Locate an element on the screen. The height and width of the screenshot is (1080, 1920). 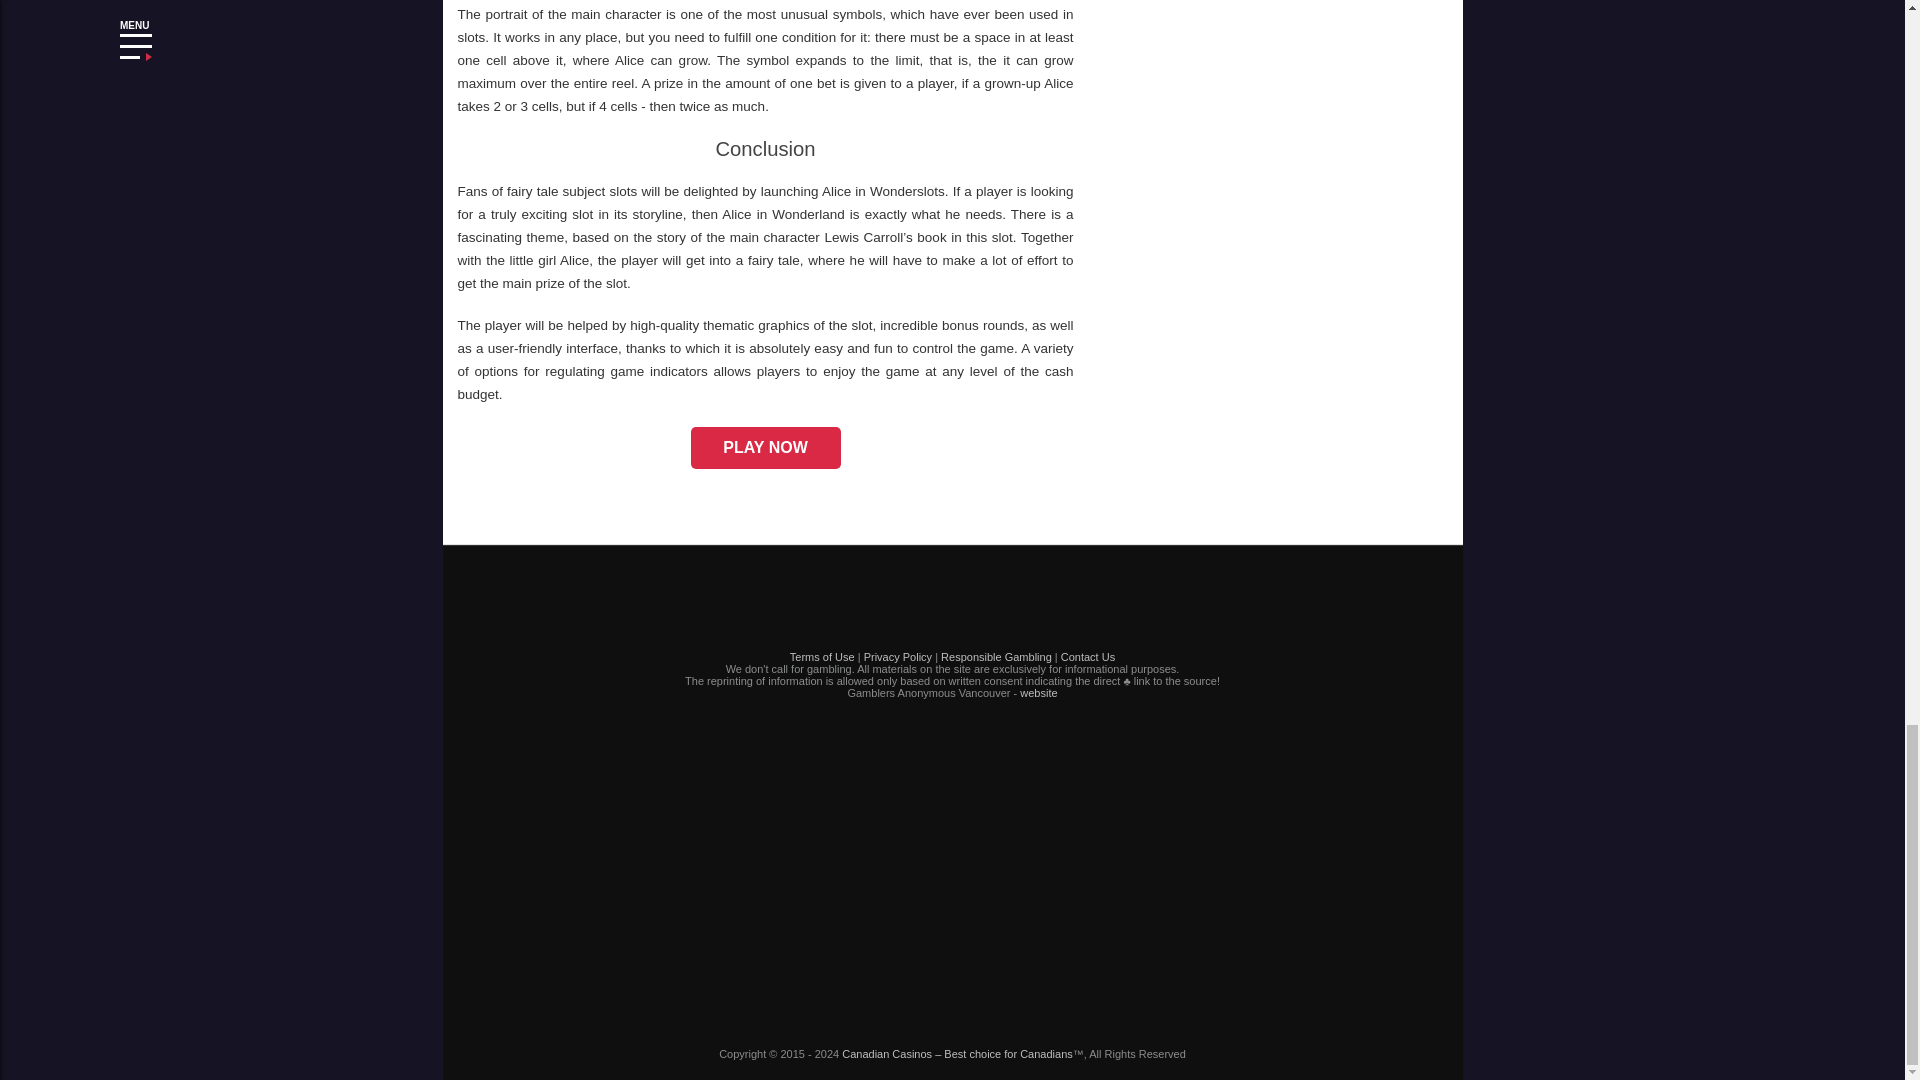
Terms of Use is located at coordinates (822, 657).